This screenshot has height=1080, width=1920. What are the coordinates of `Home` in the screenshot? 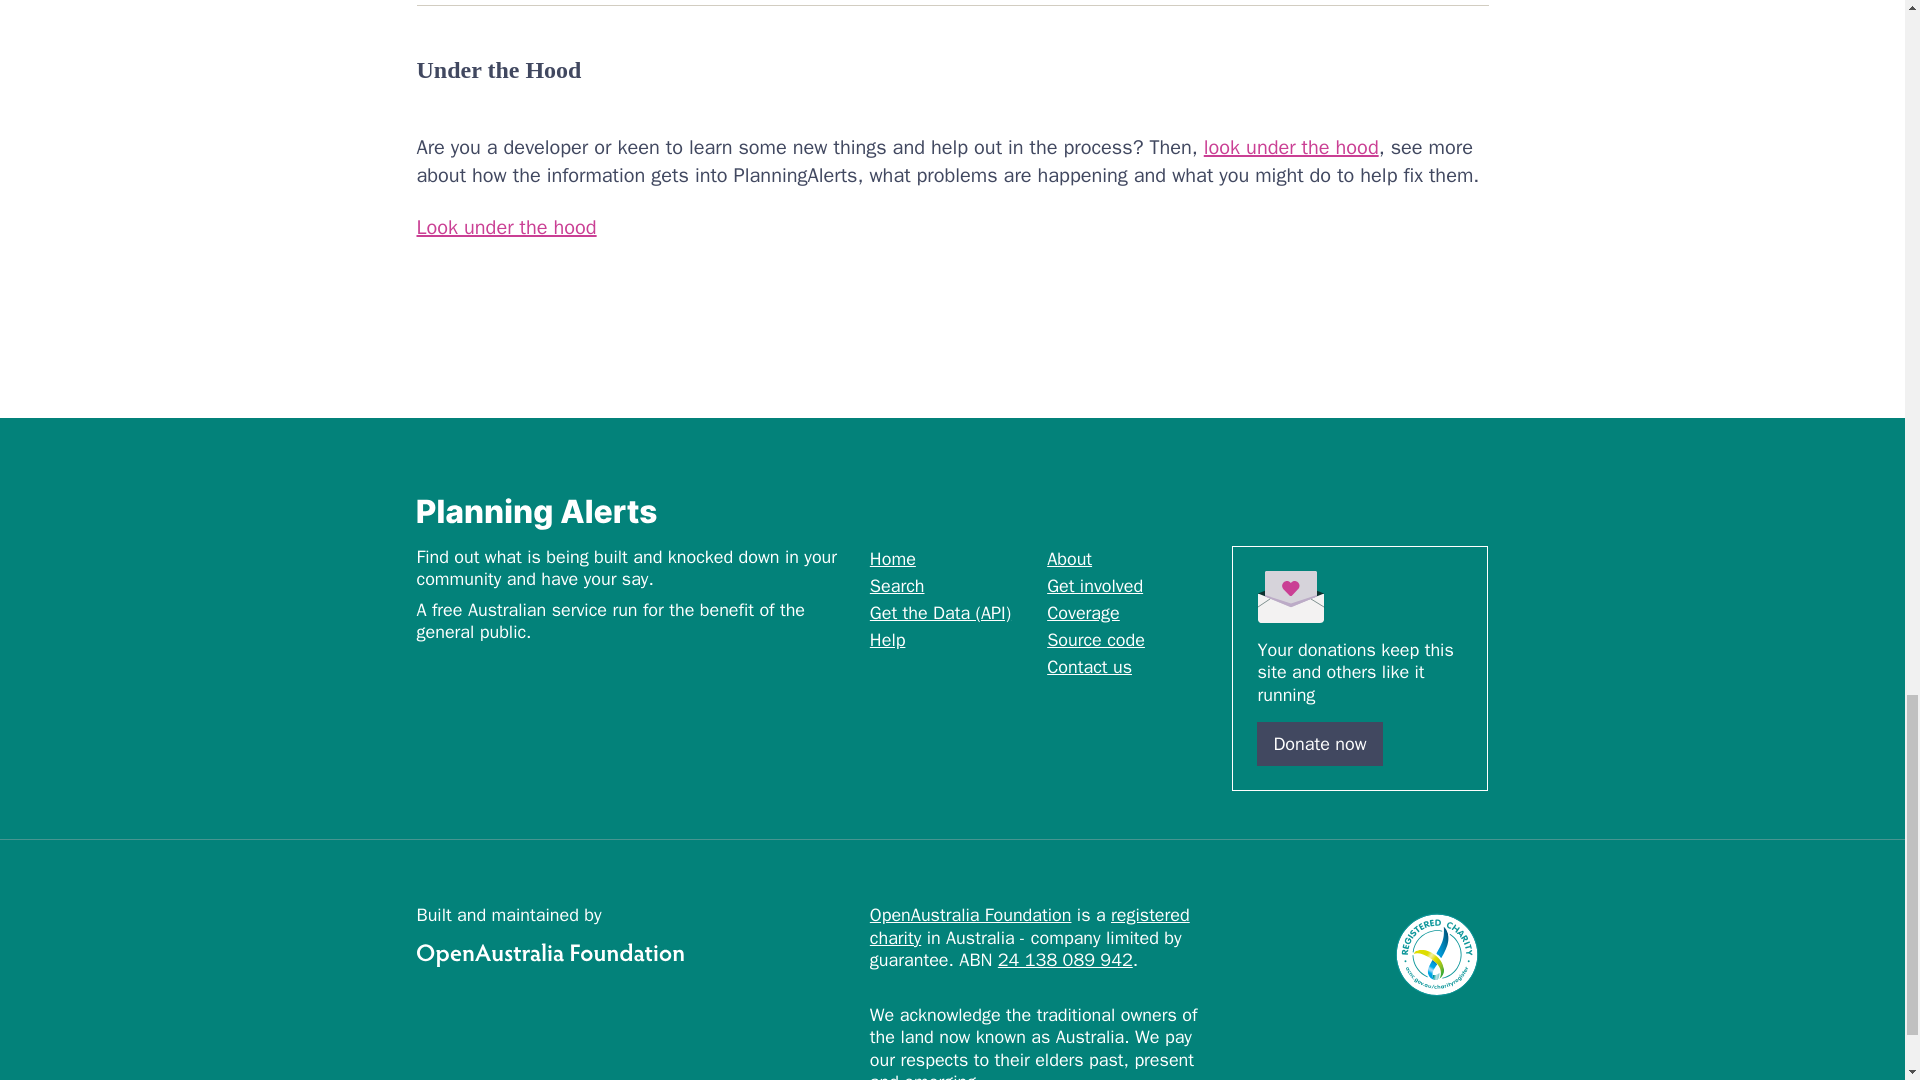 It's located at (892, 558).